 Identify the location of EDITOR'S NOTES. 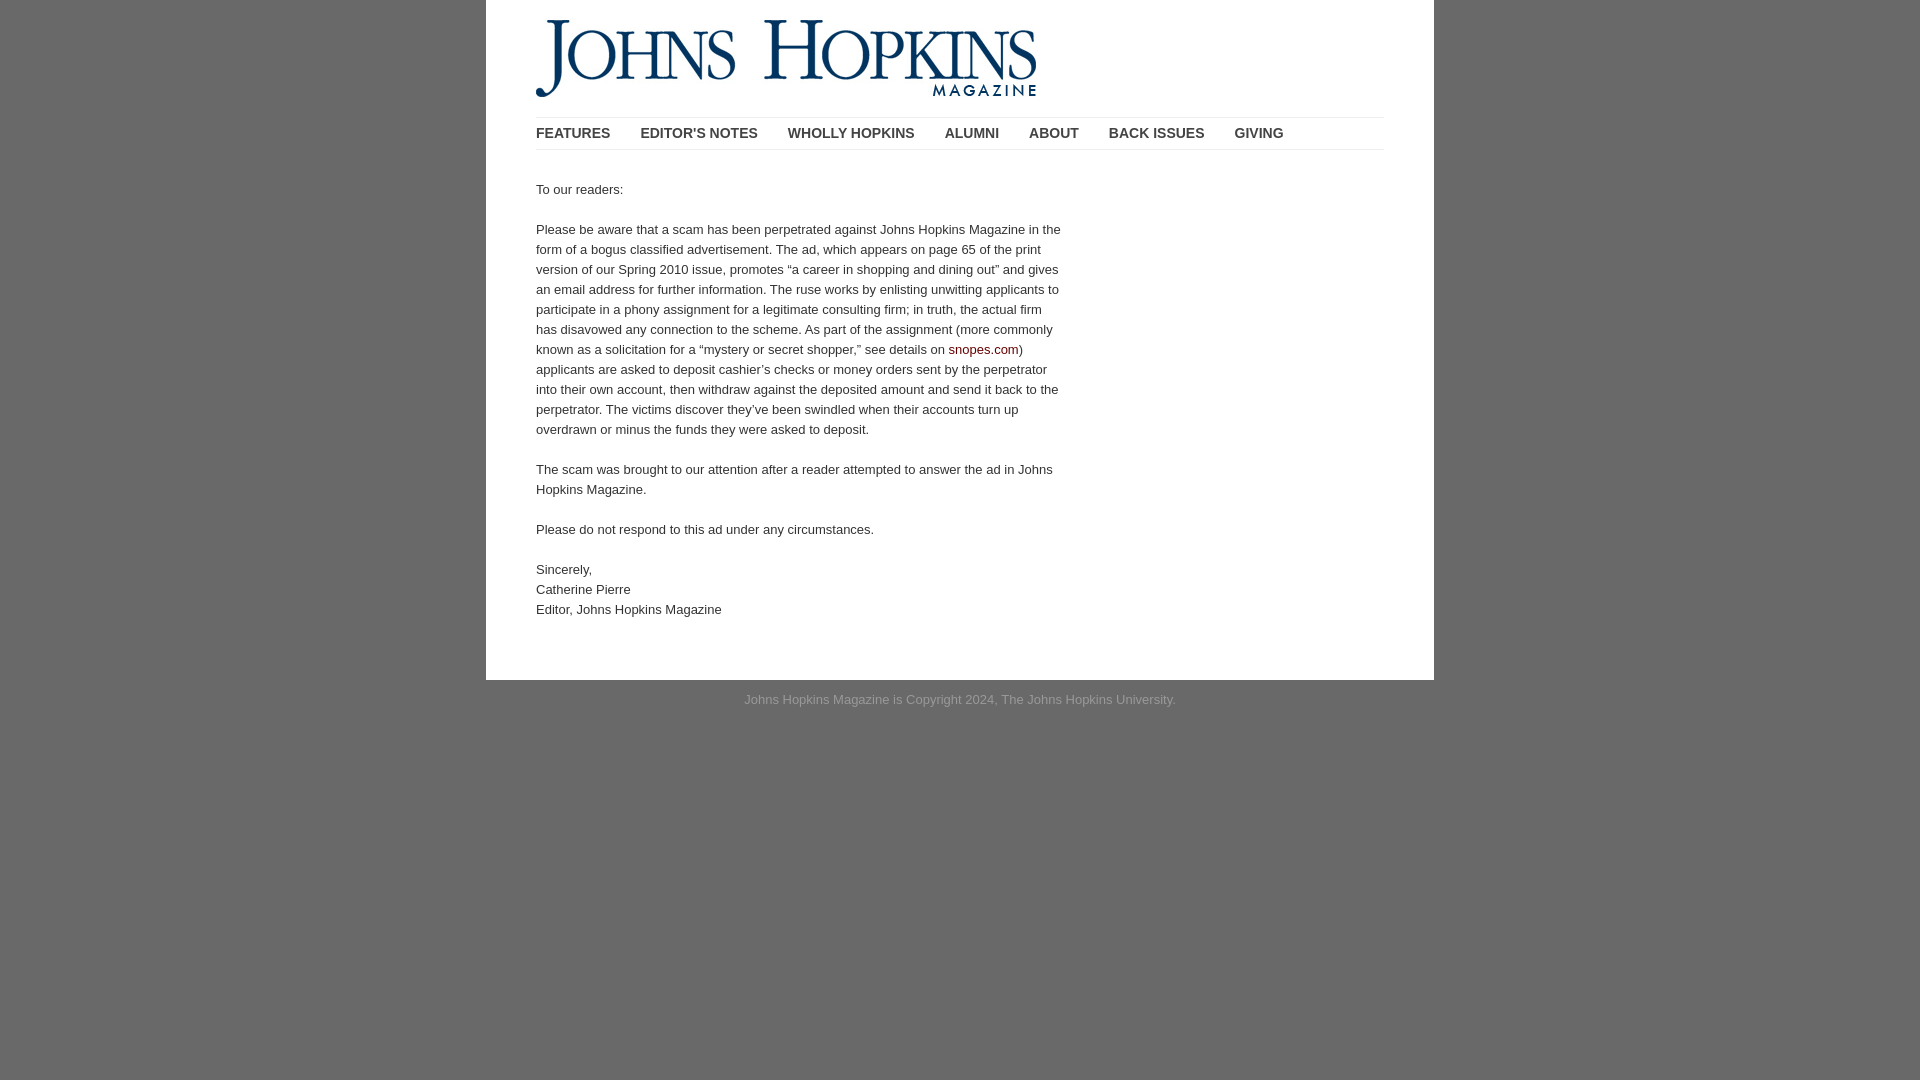
(698, 133).